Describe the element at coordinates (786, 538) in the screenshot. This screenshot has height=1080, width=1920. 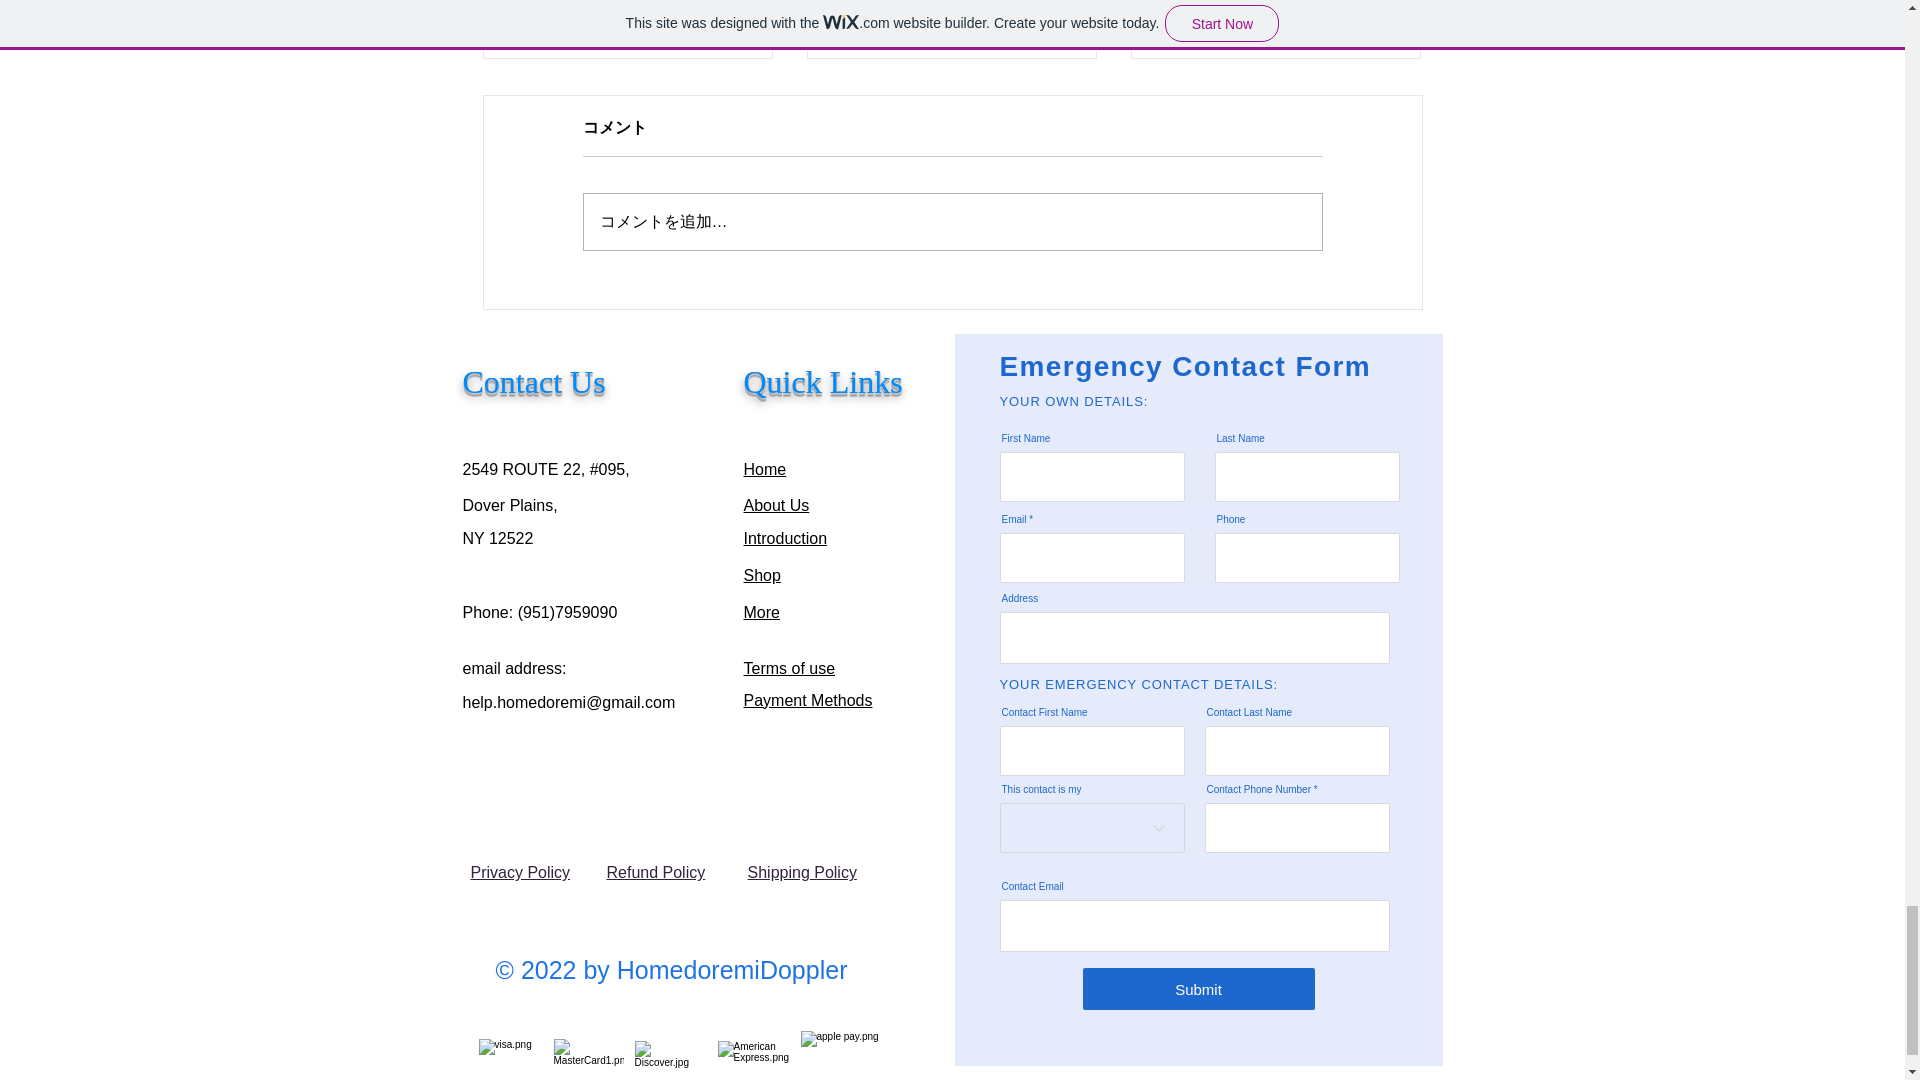
I see `Introduction` at that location.